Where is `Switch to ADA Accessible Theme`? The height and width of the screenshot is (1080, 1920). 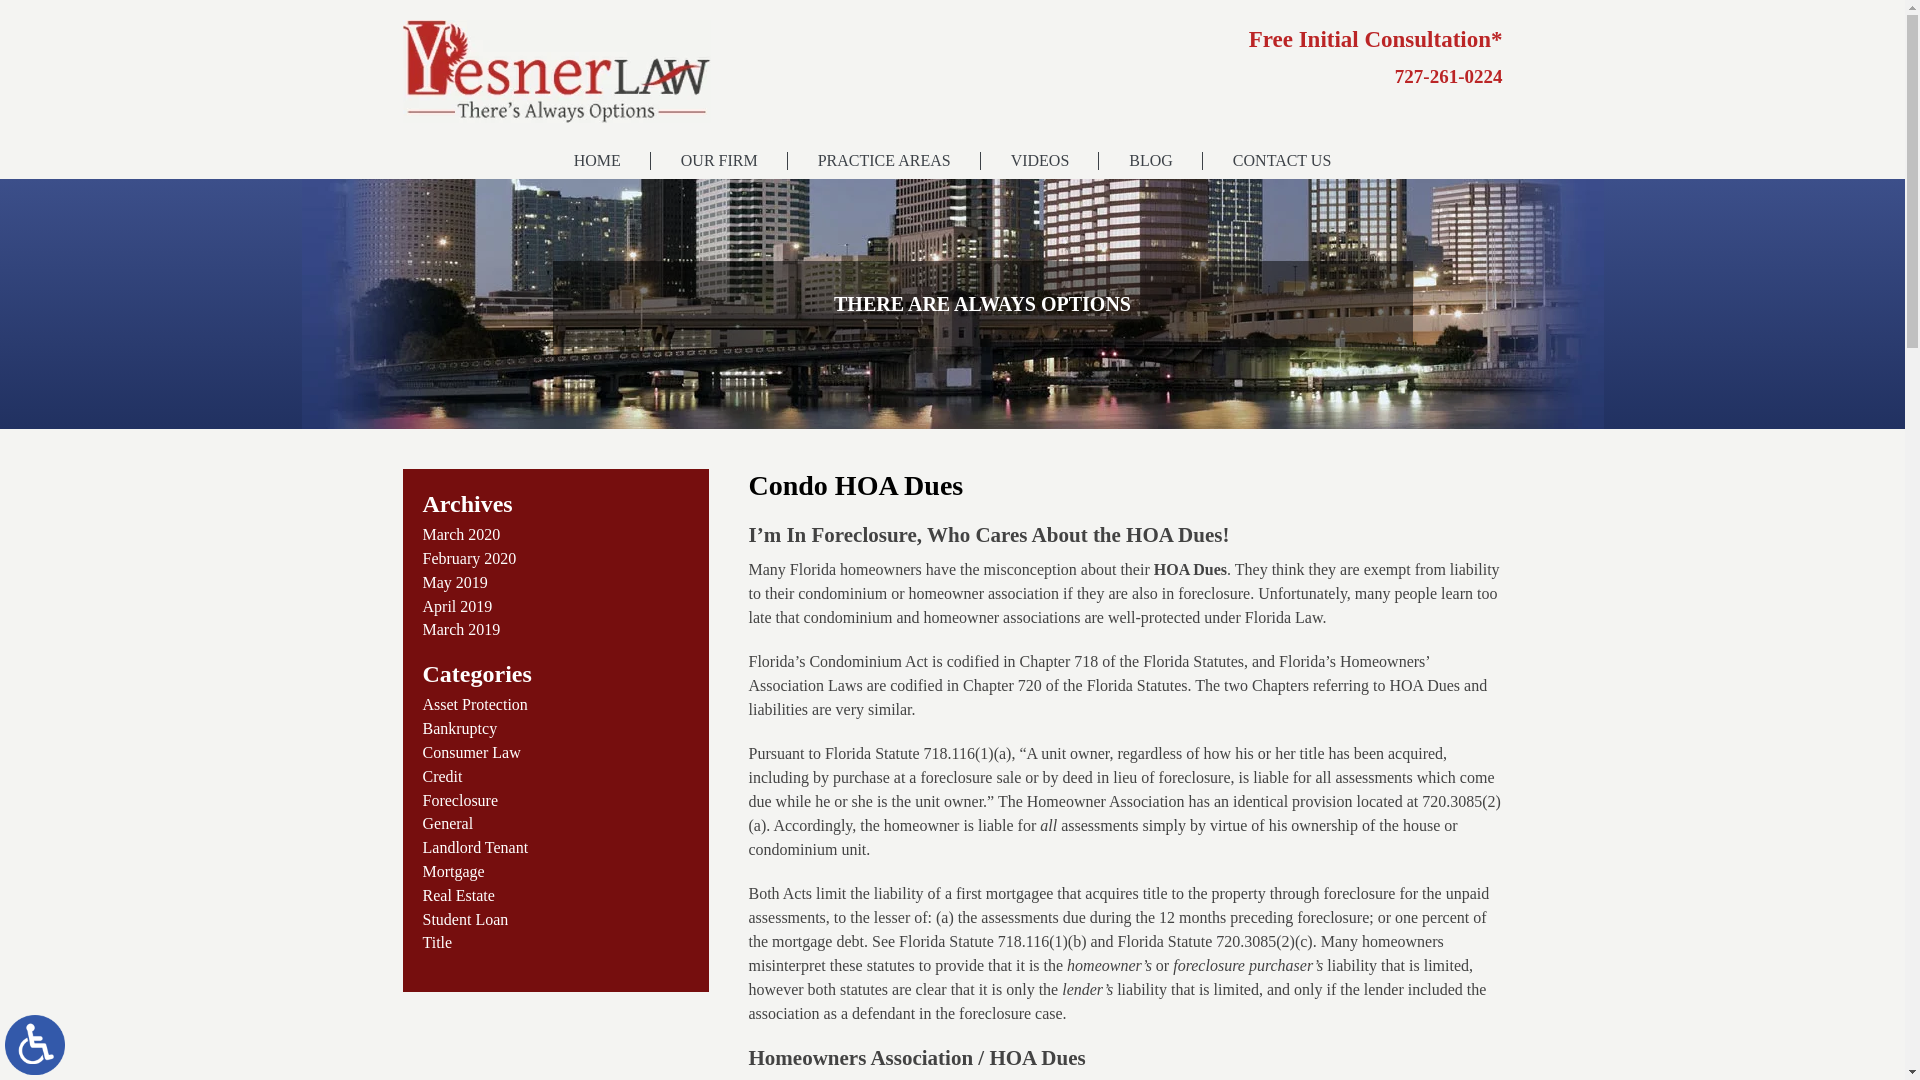
Switch to ADA Accessible Theme is located at coordinates (35, 1044).